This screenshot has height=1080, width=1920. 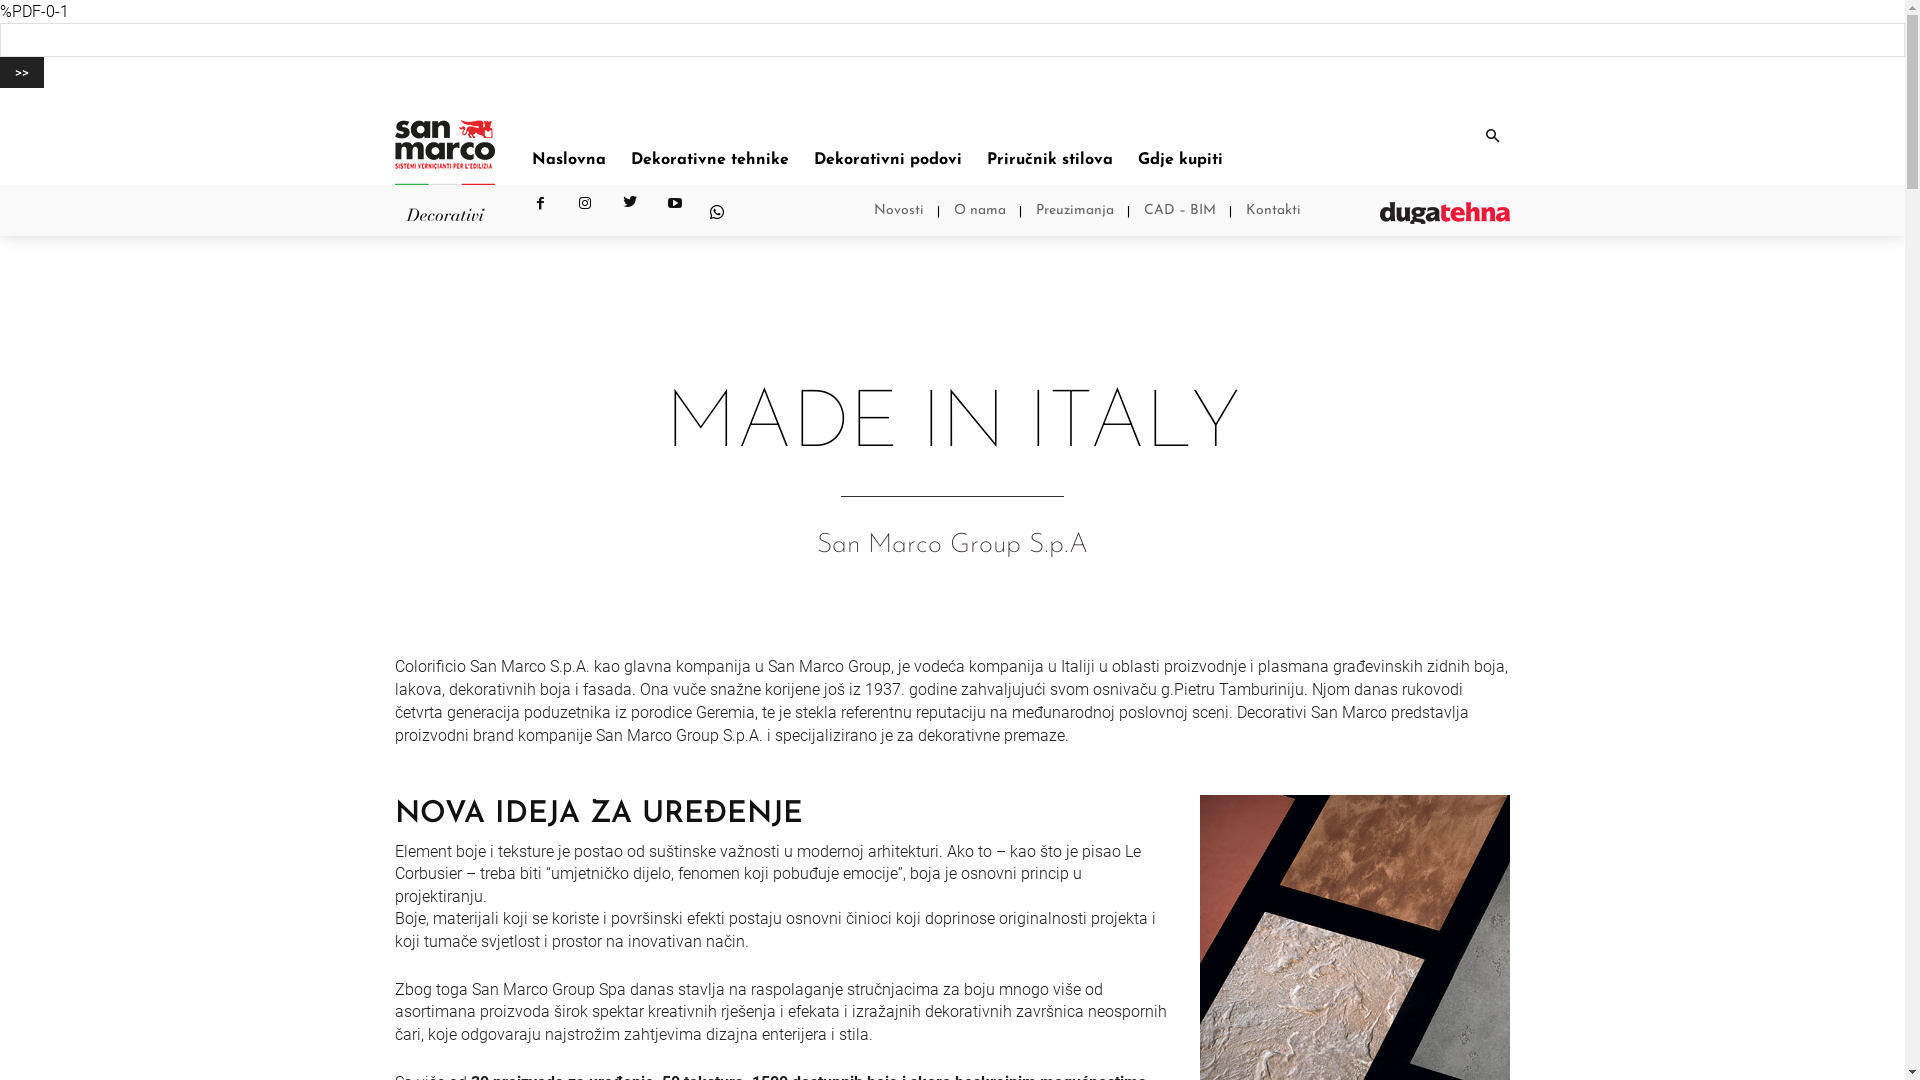 What do you see at coordinates (1075, 211) in the screenshot?
I see `Preuzimanja` at bounding box center [1075, 211].